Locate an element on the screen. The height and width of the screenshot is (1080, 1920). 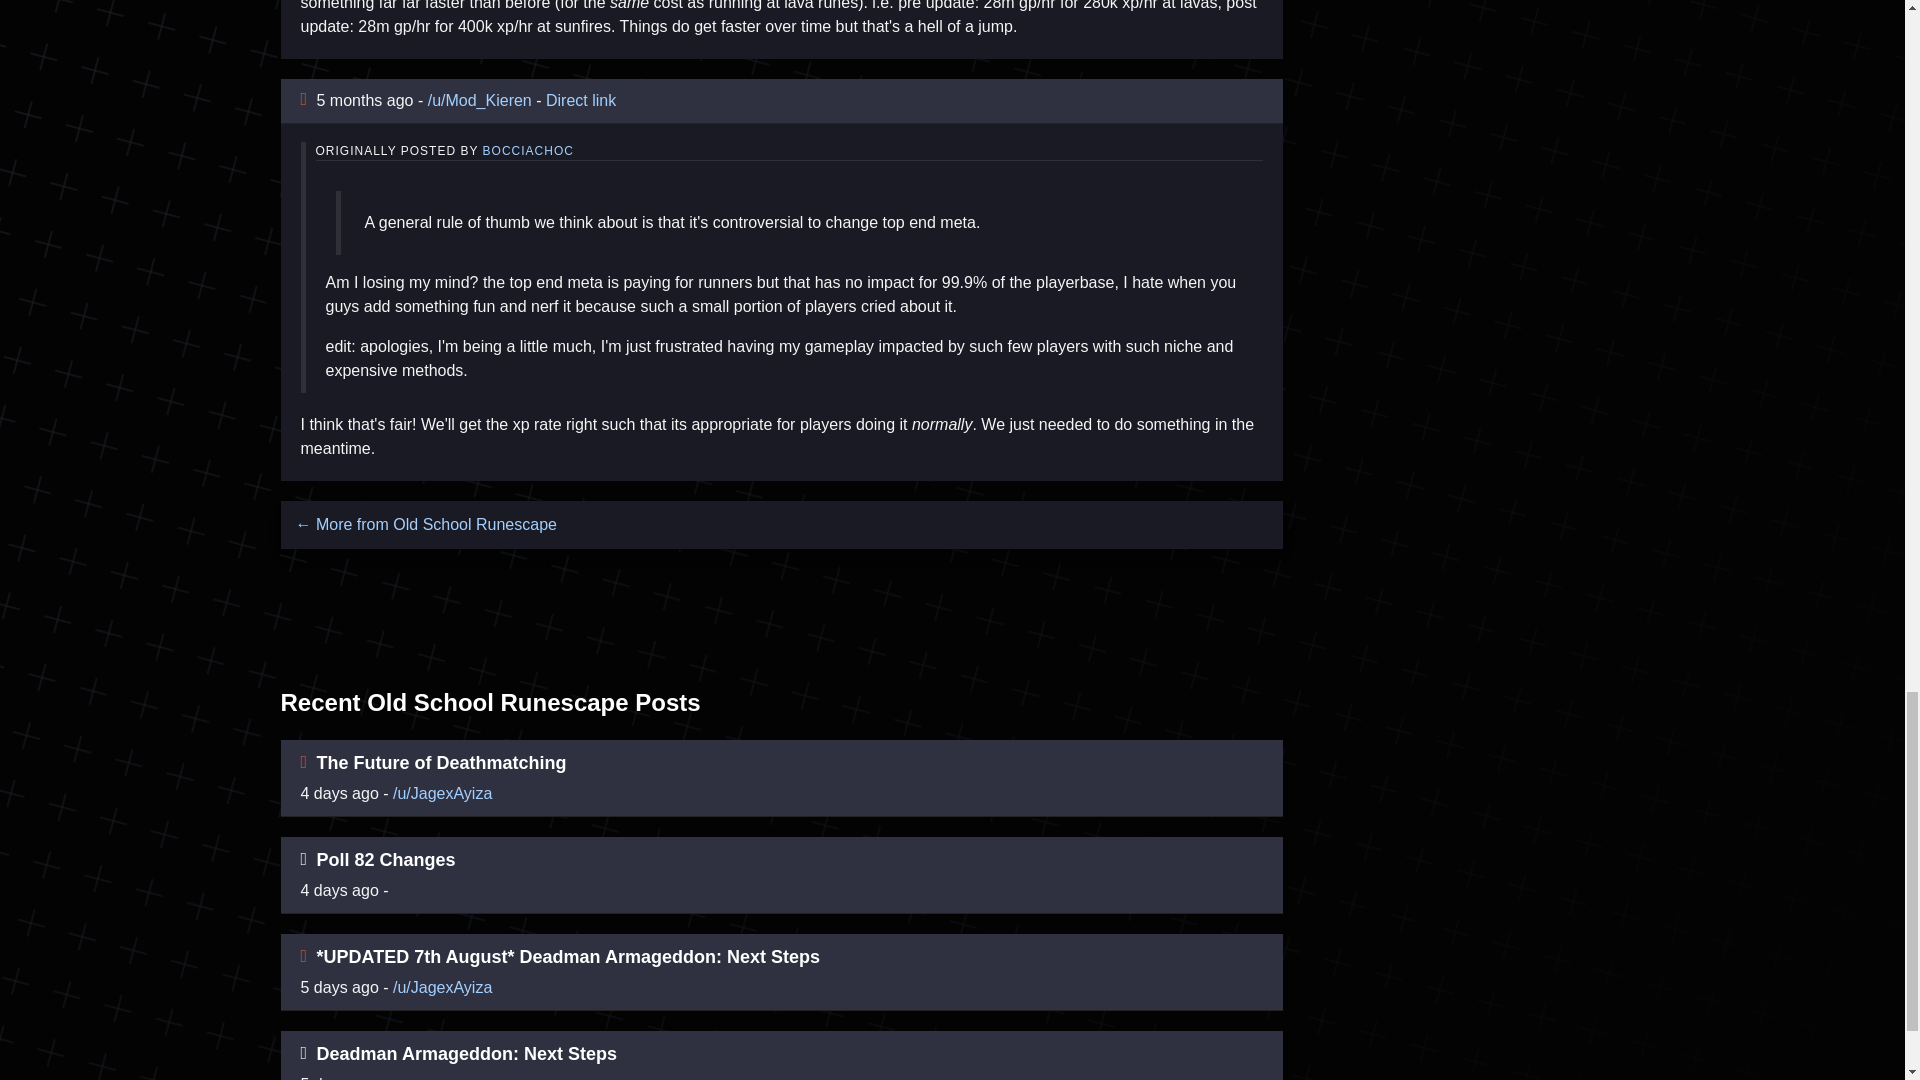
Deadman Armageddon: Next Steps is located at coordinates (466, 1054).